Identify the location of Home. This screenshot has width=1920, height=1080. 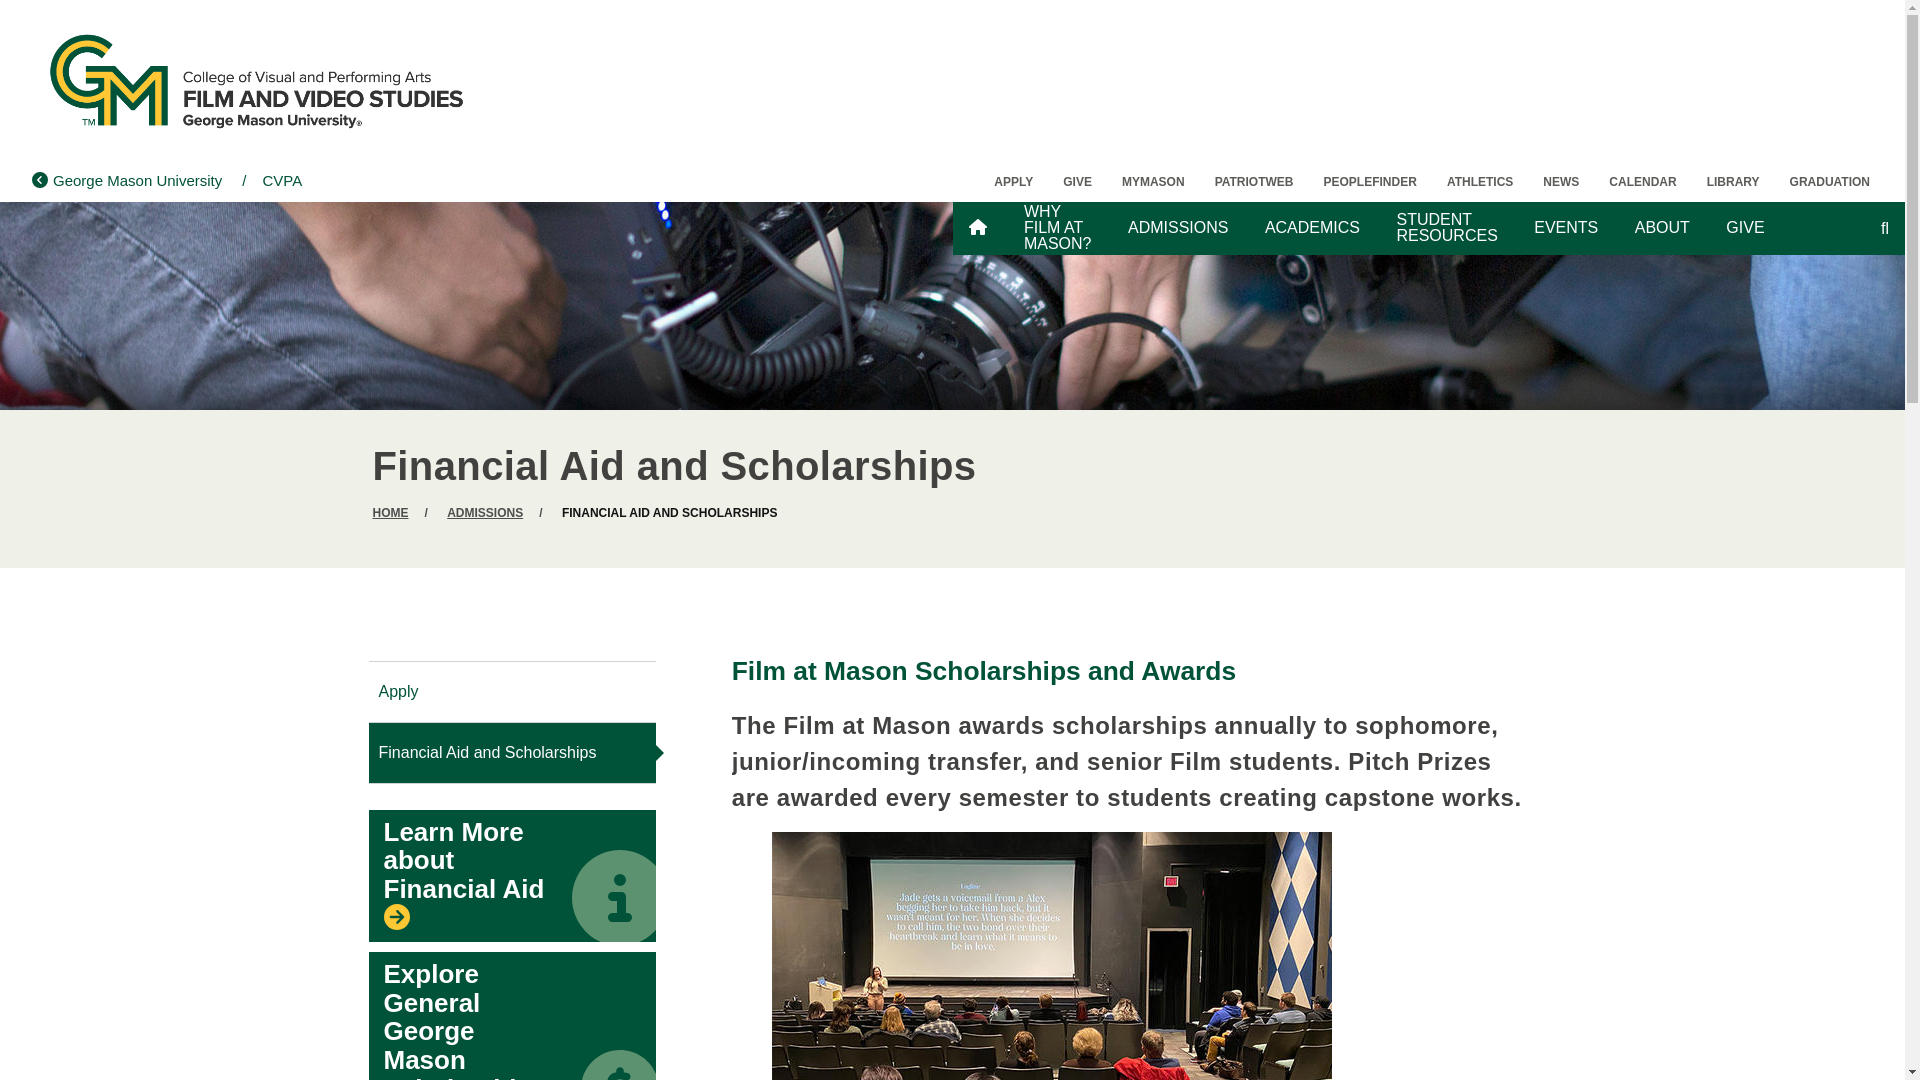
(256, 80).